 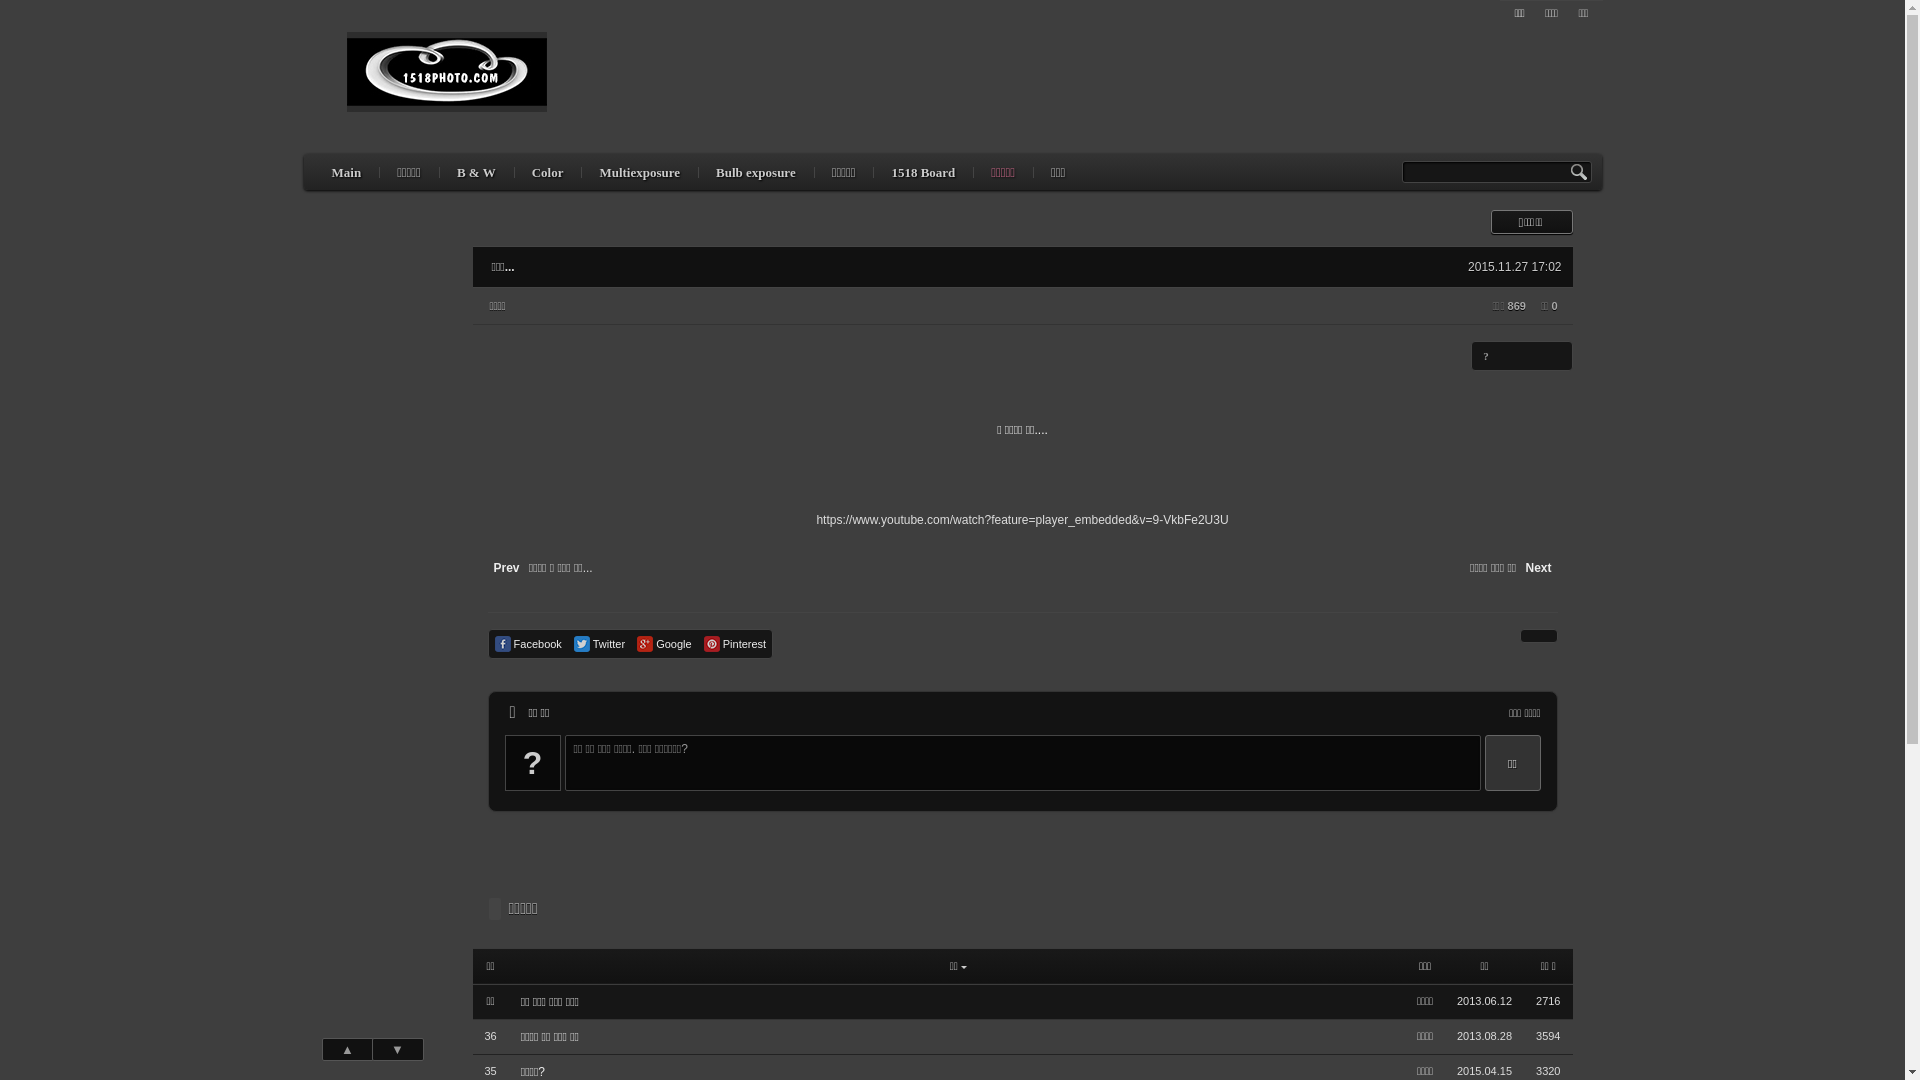 What do you see at coordinates (600, 644) in the screenshot?
I see `Twitter` at bounding box center [600, 644].